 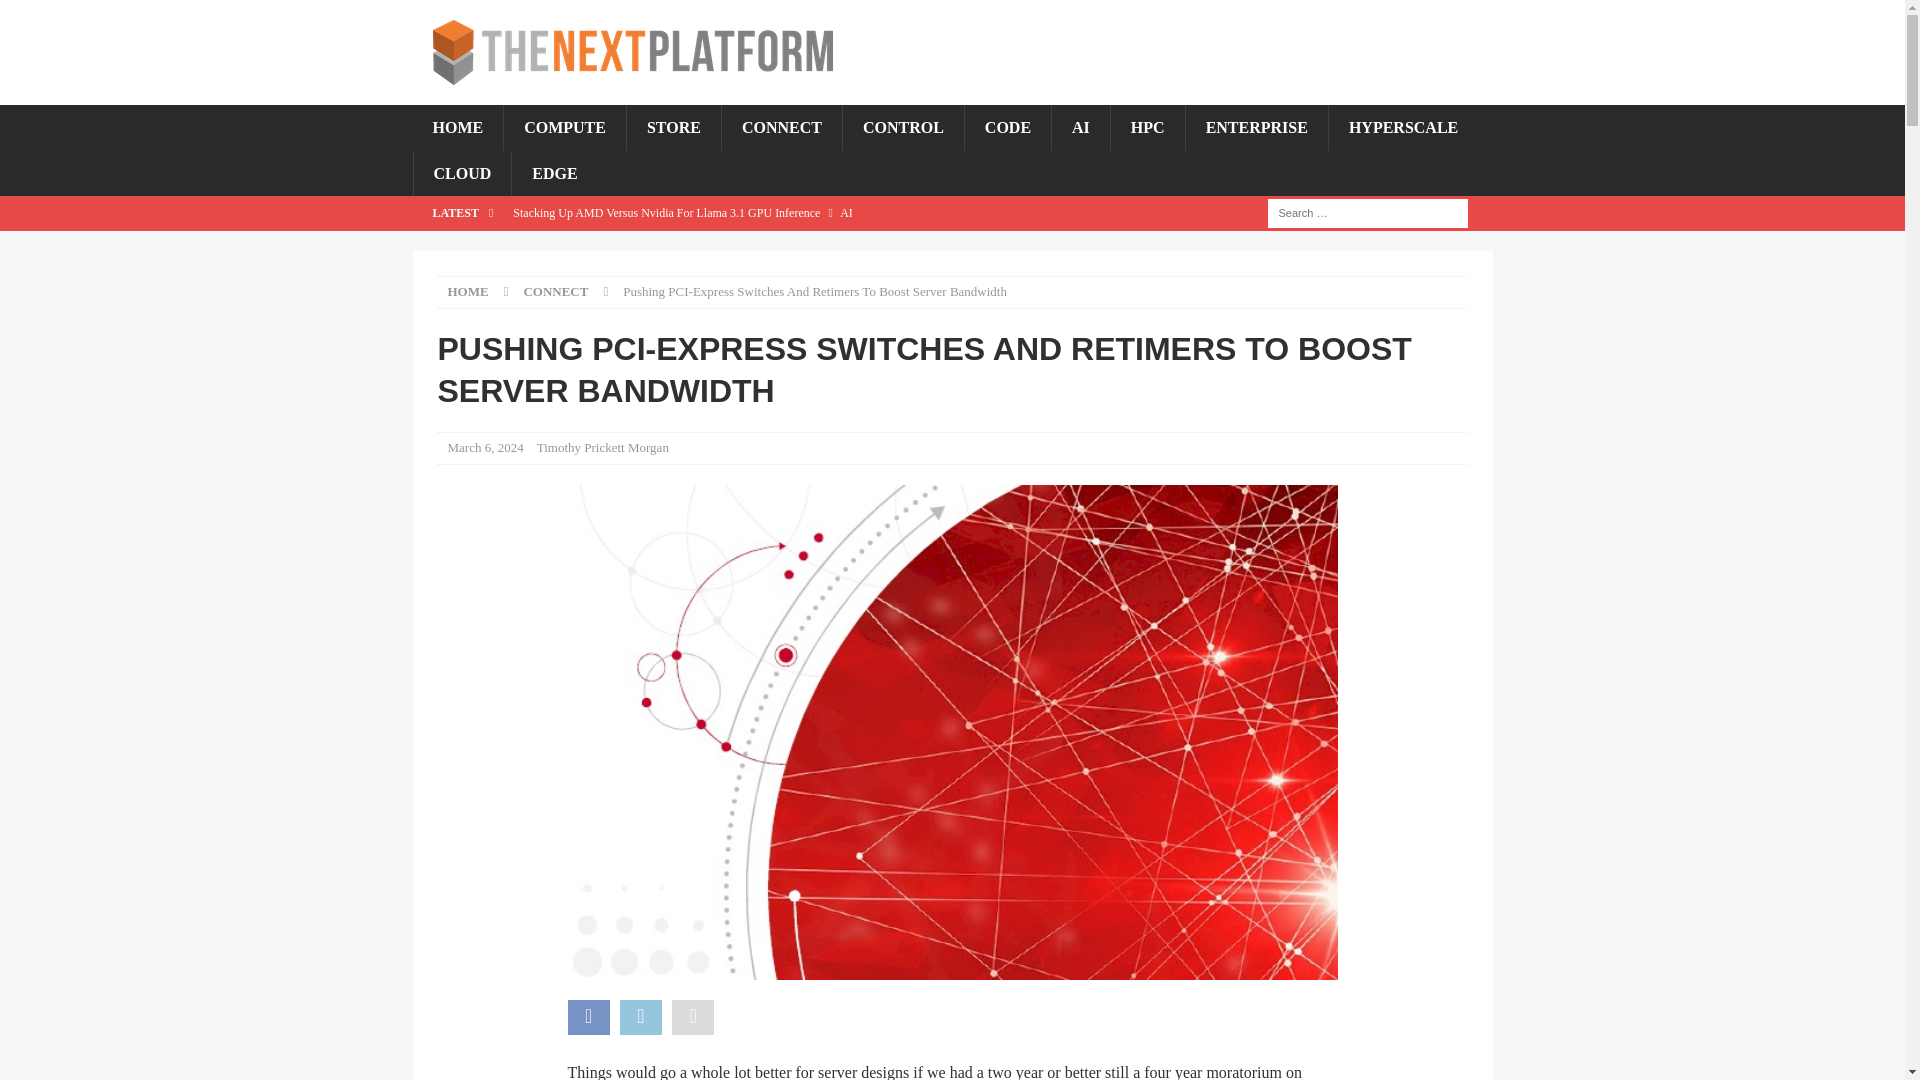 I want to click on Stacking Up AMD Versus Nvidia For Llama 3.1 GPU Inference AI, so click(x=807, y=212).